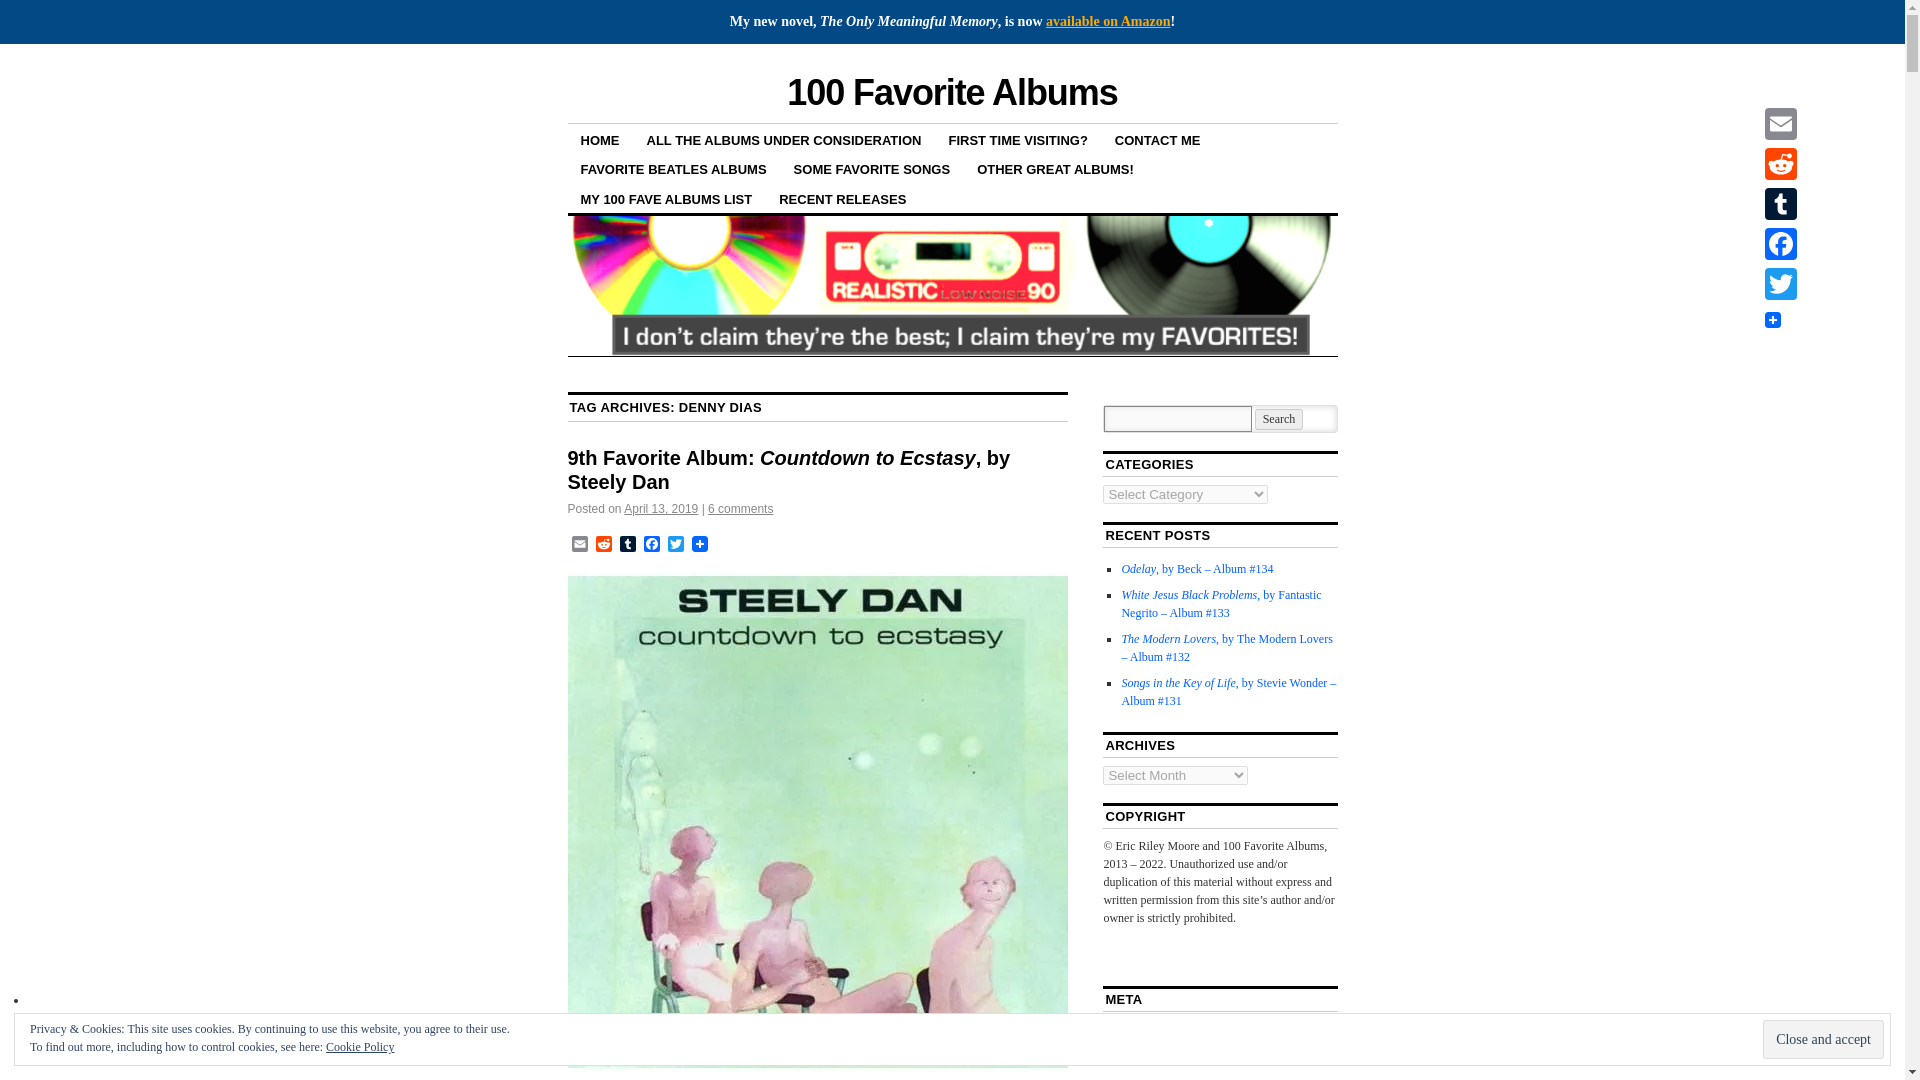 The width and height of the screenshot is (1920, 1080). I want to click on Twitter, so click(676, 545).